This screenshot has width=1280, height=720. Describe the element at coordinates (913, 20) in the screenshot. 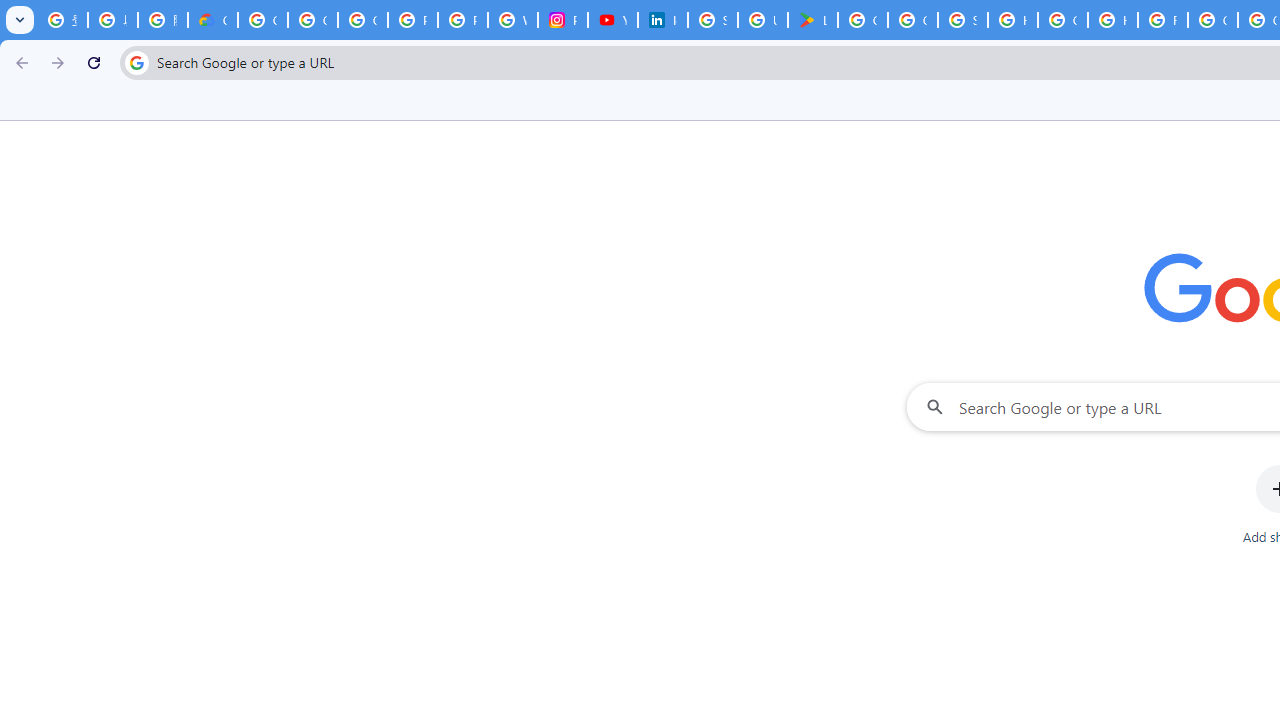

I see `Google Workspace - Specific Terms` at that location.